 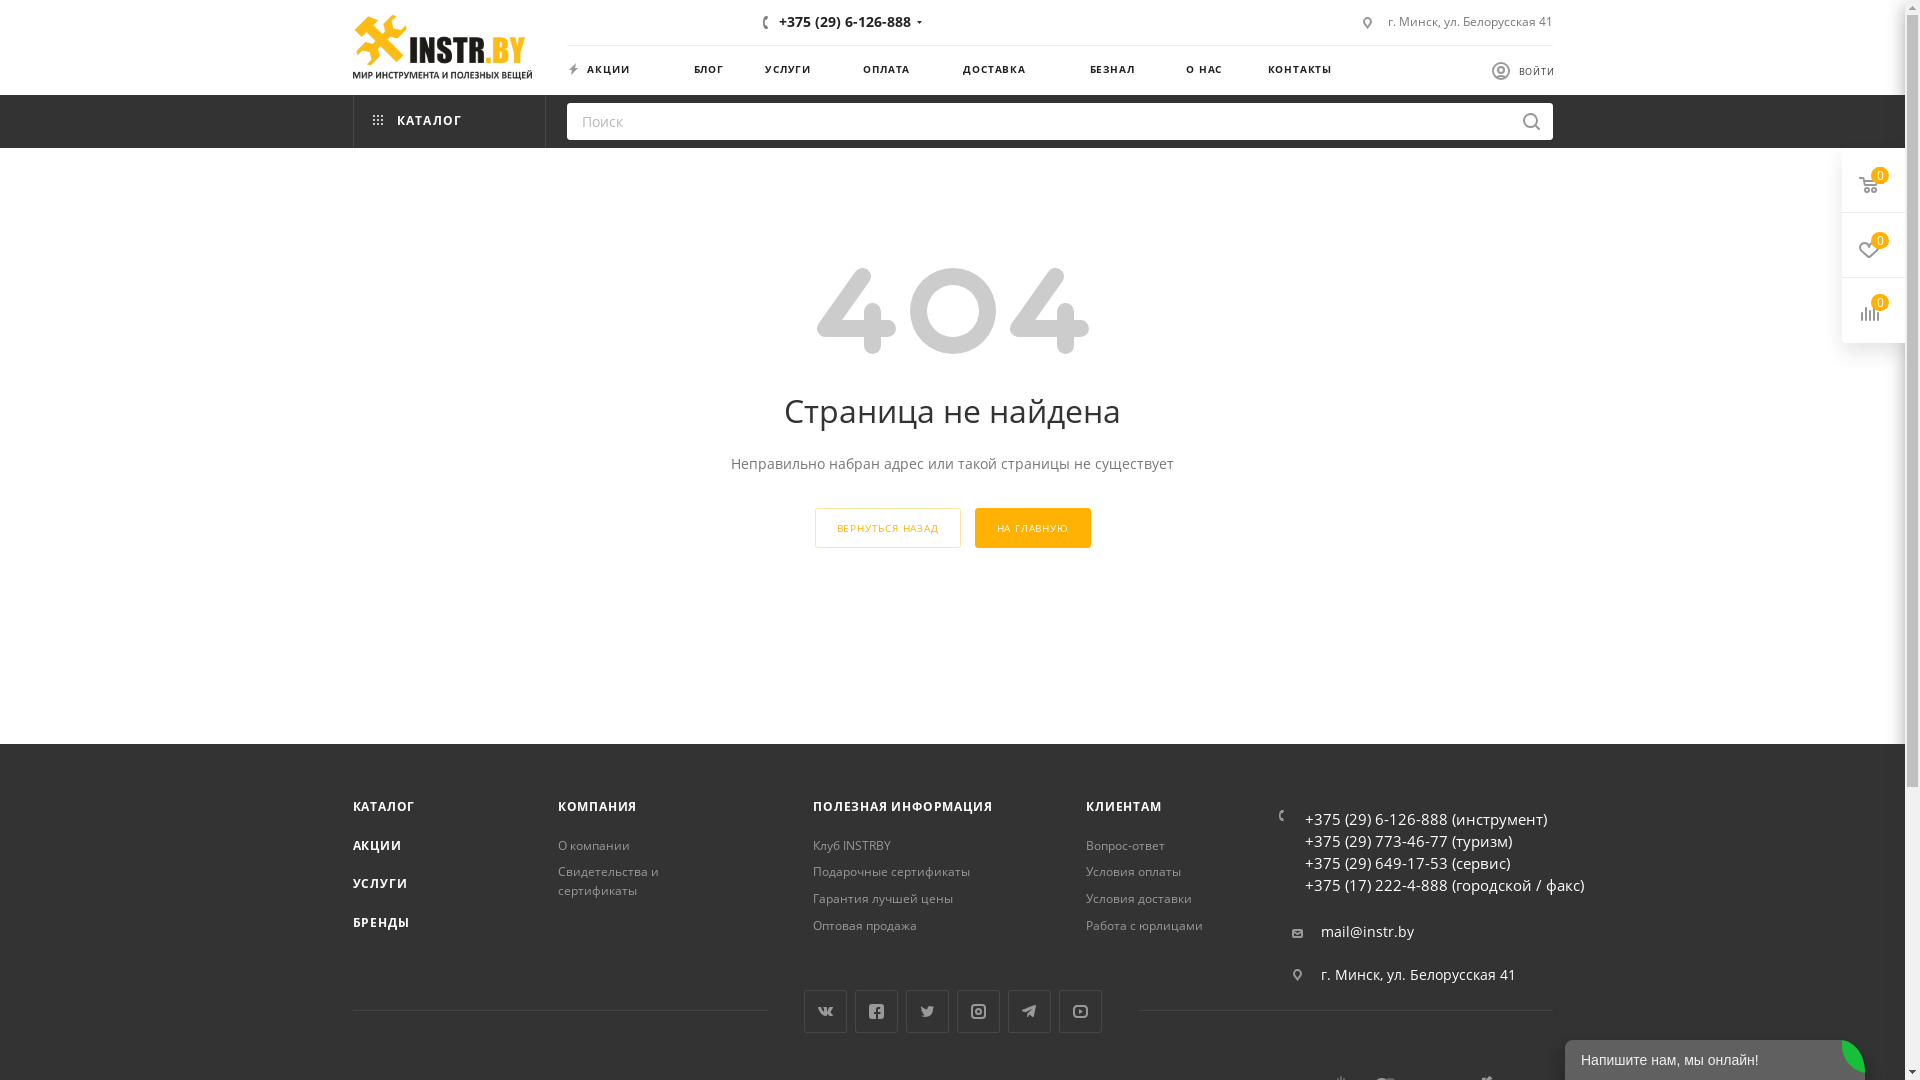 What do you see at coordinates (876, 1012) in the screenshot?
I see `Facebook` at bounding box center [876, 1012].